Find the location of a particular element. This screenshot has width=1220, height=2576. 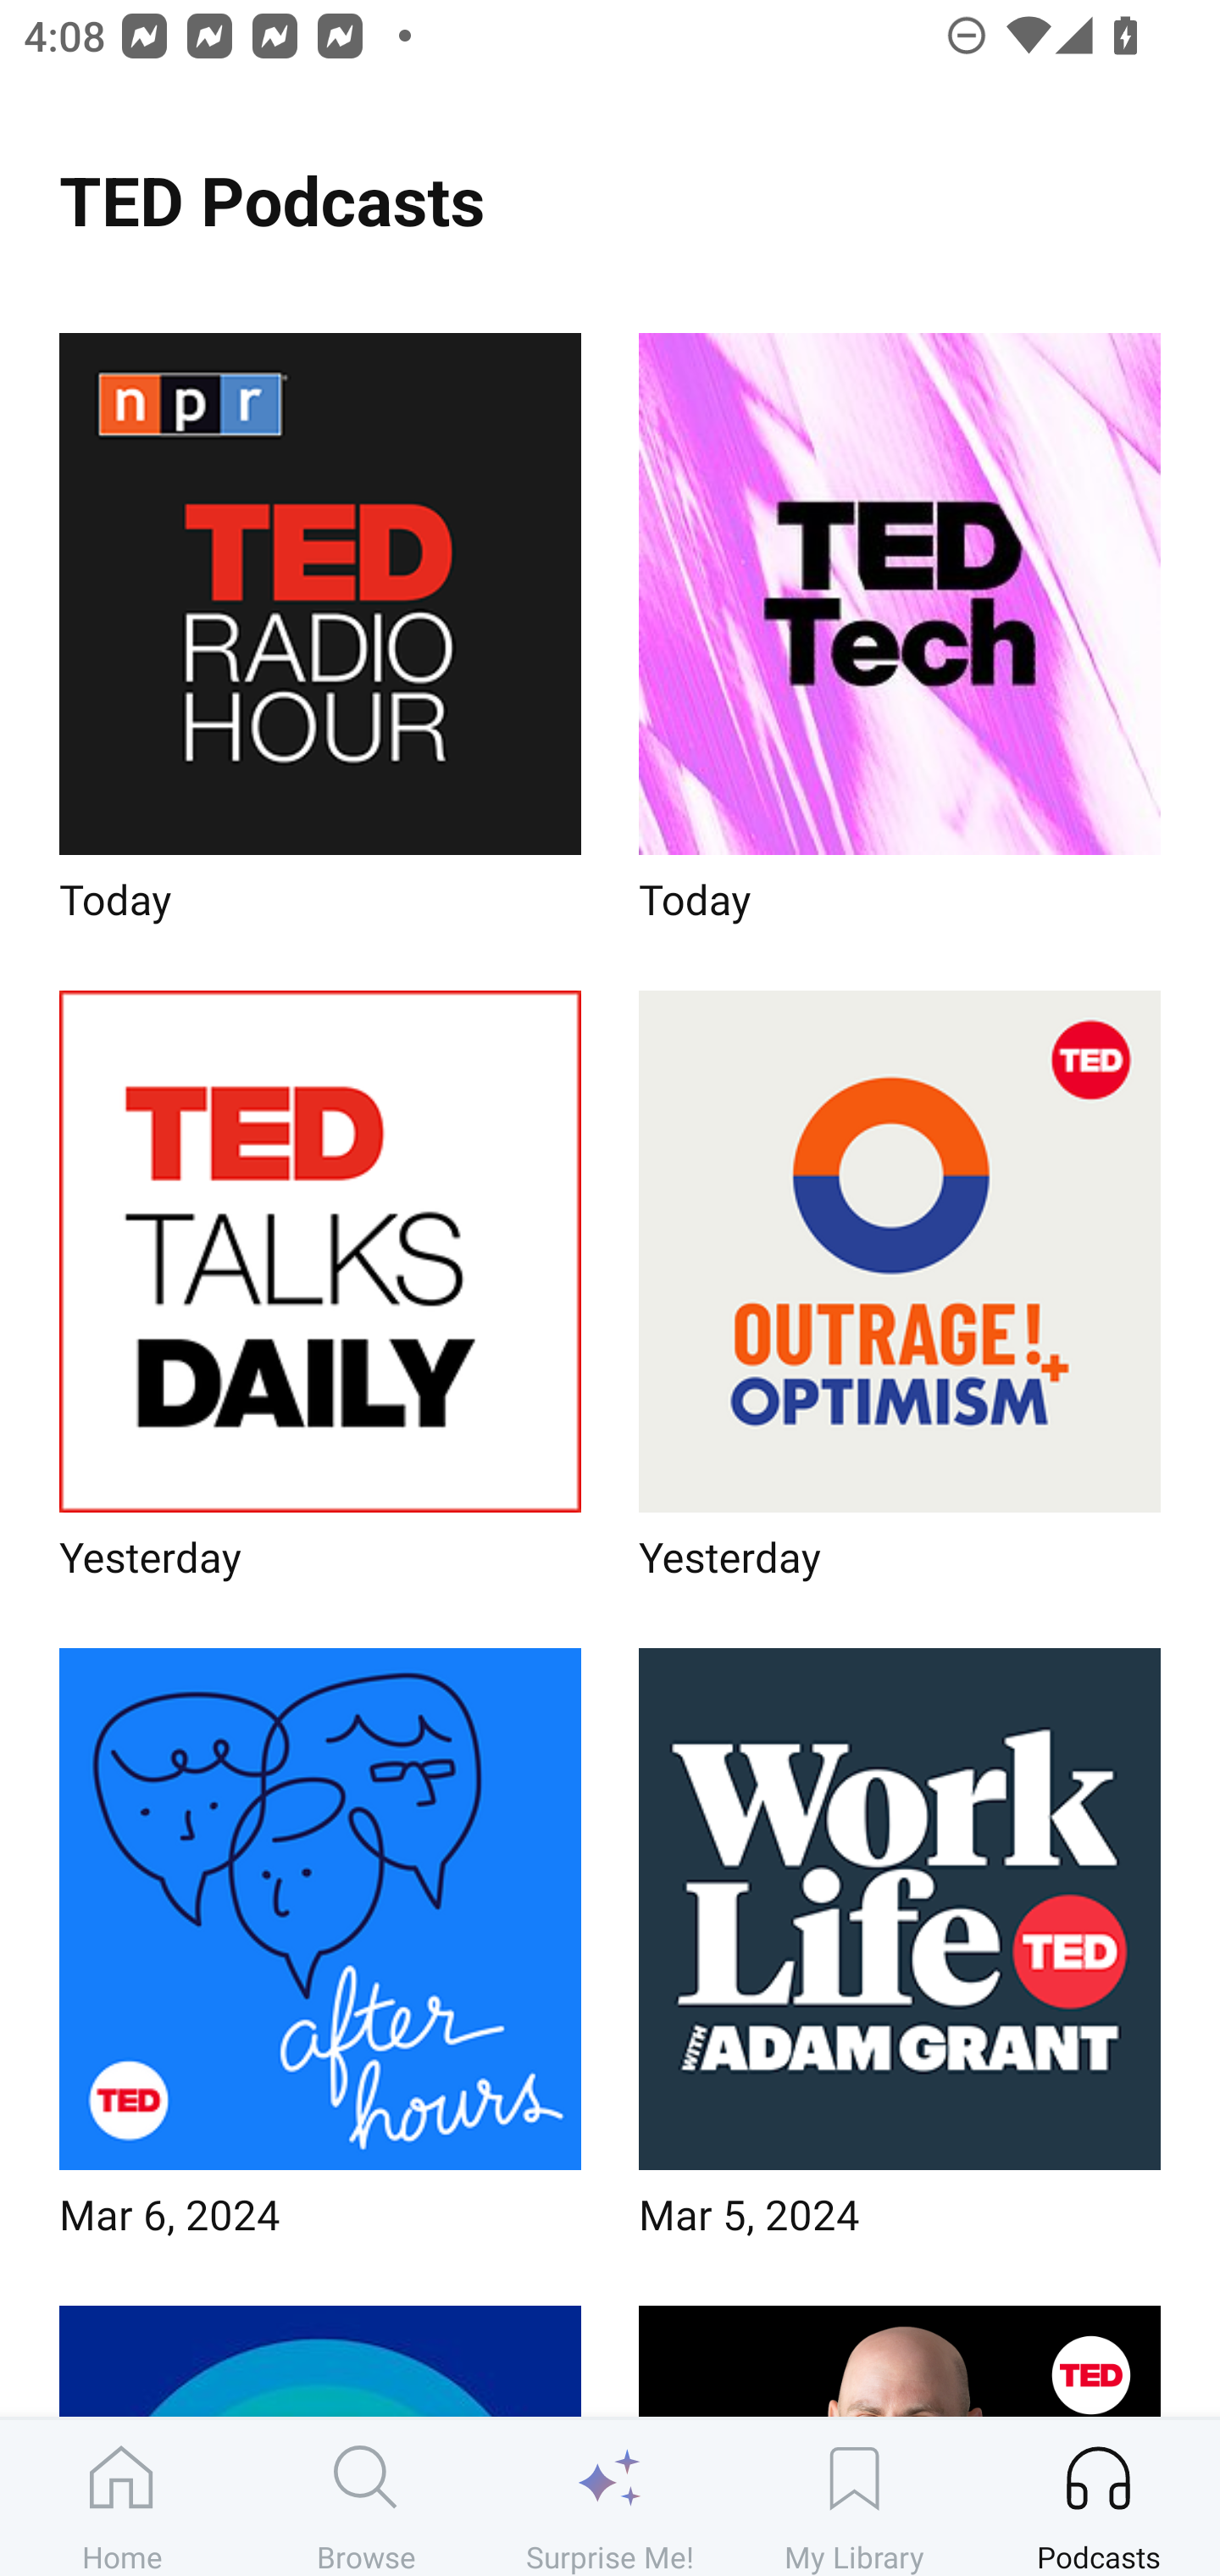

Today is located at coordinates (320, 637).